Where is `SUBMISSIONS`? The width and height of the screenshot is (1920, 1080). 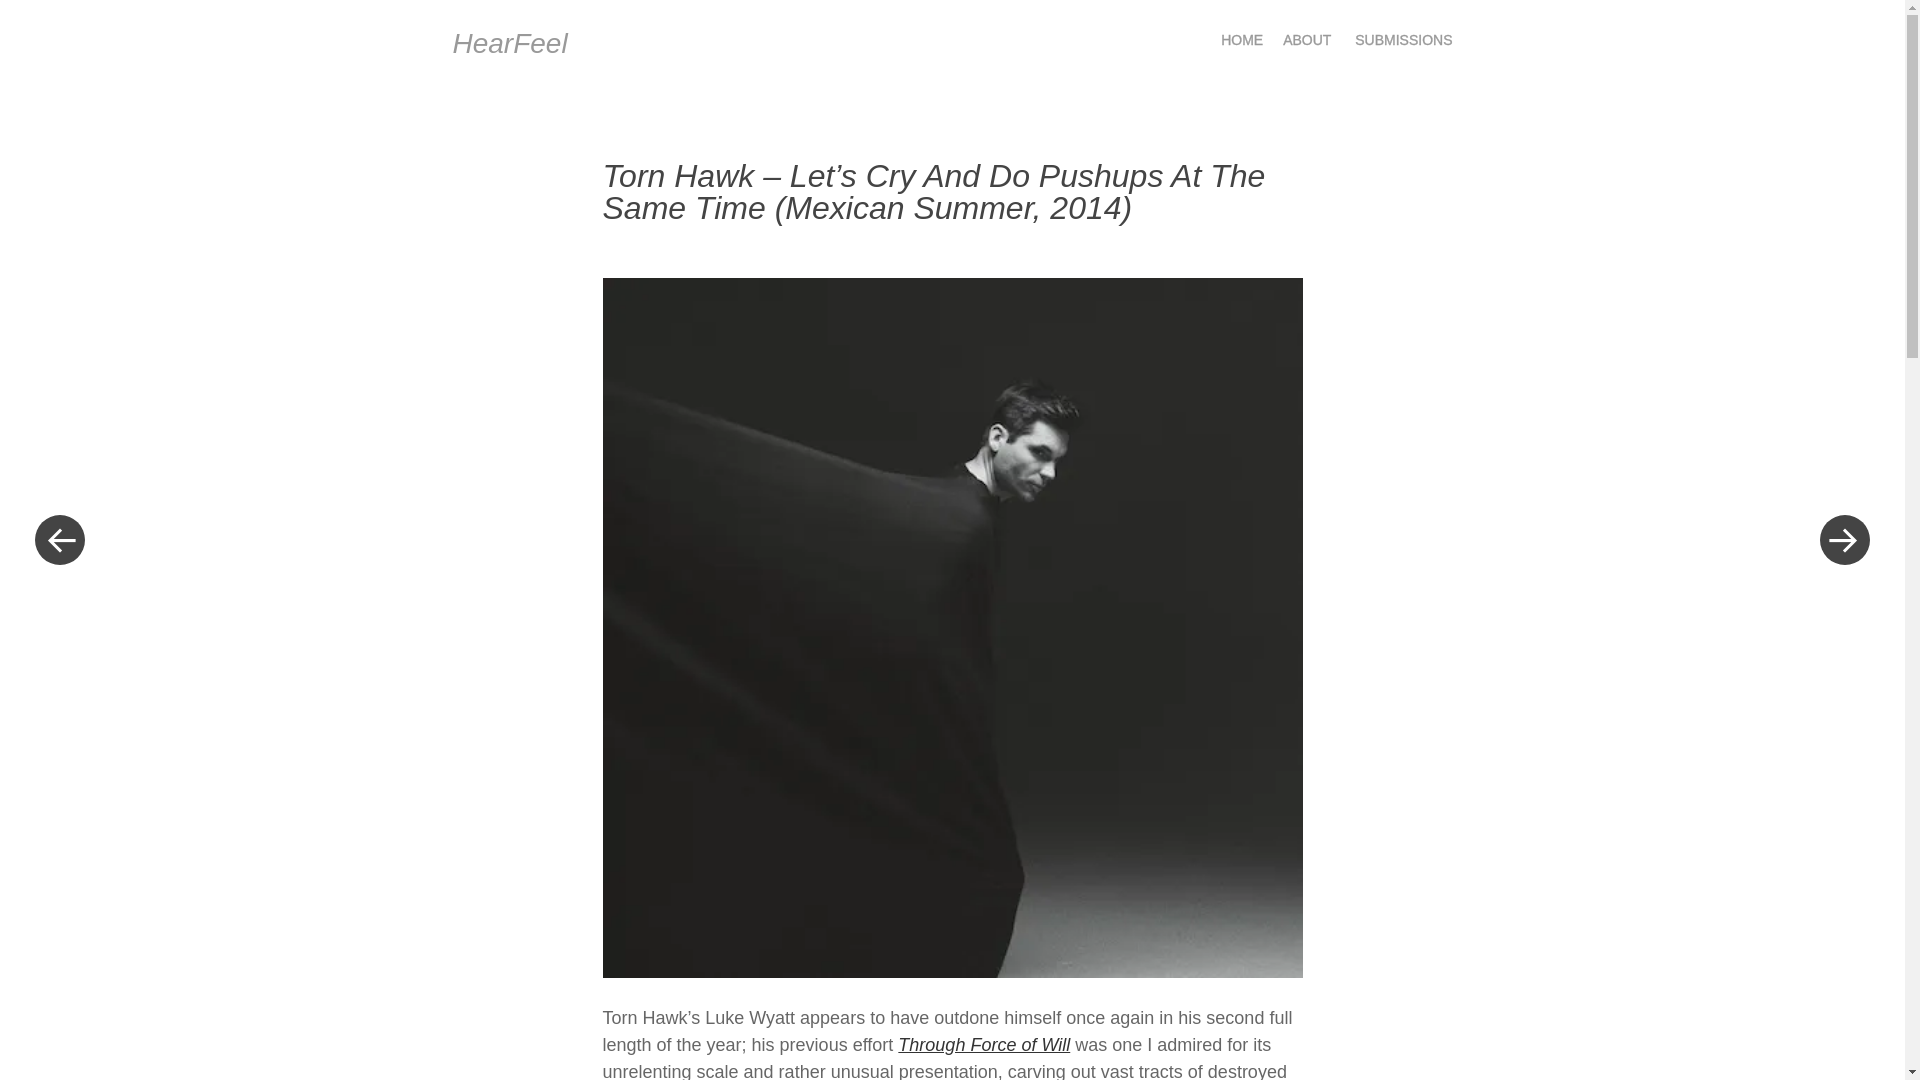
SUBMISSIONS is located at coordinates (1403, 40).